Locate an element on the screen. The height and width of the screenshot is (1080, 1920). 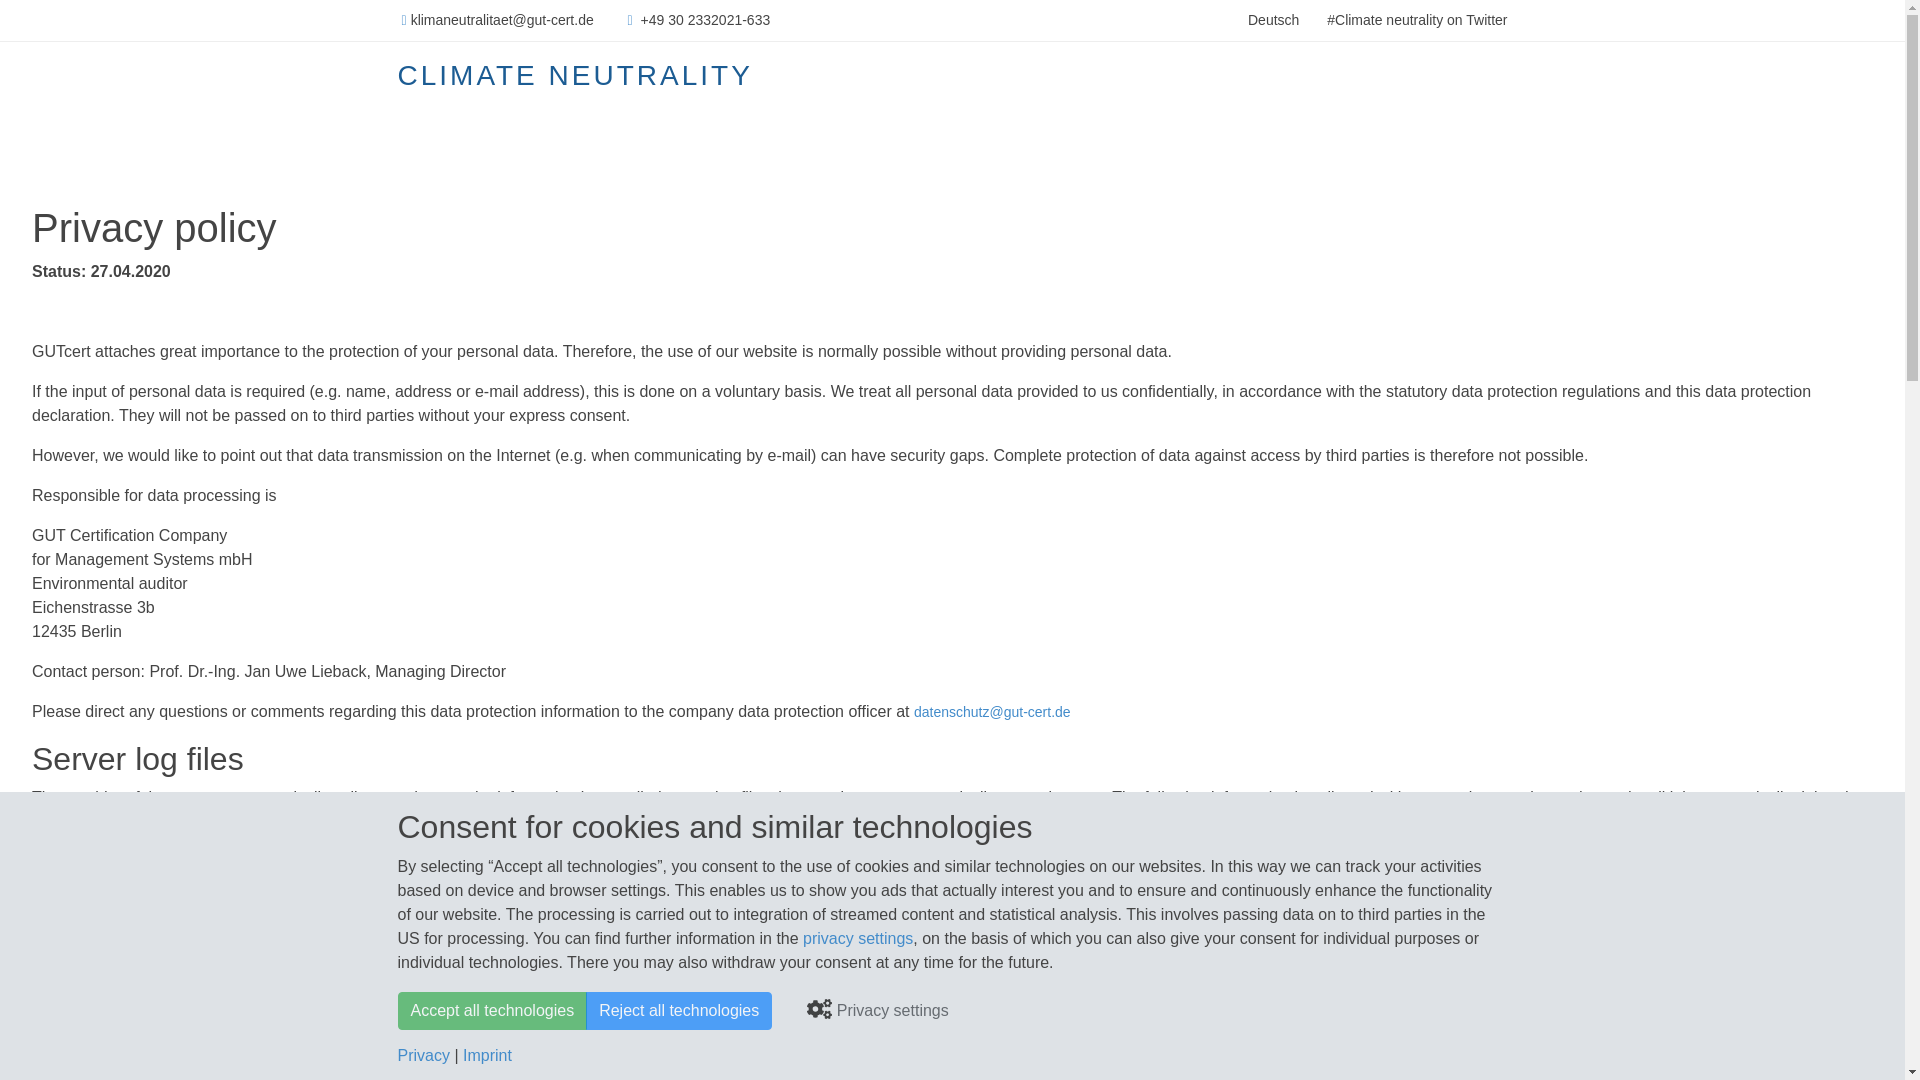
Privacy is located at coordinates (423, 1054).